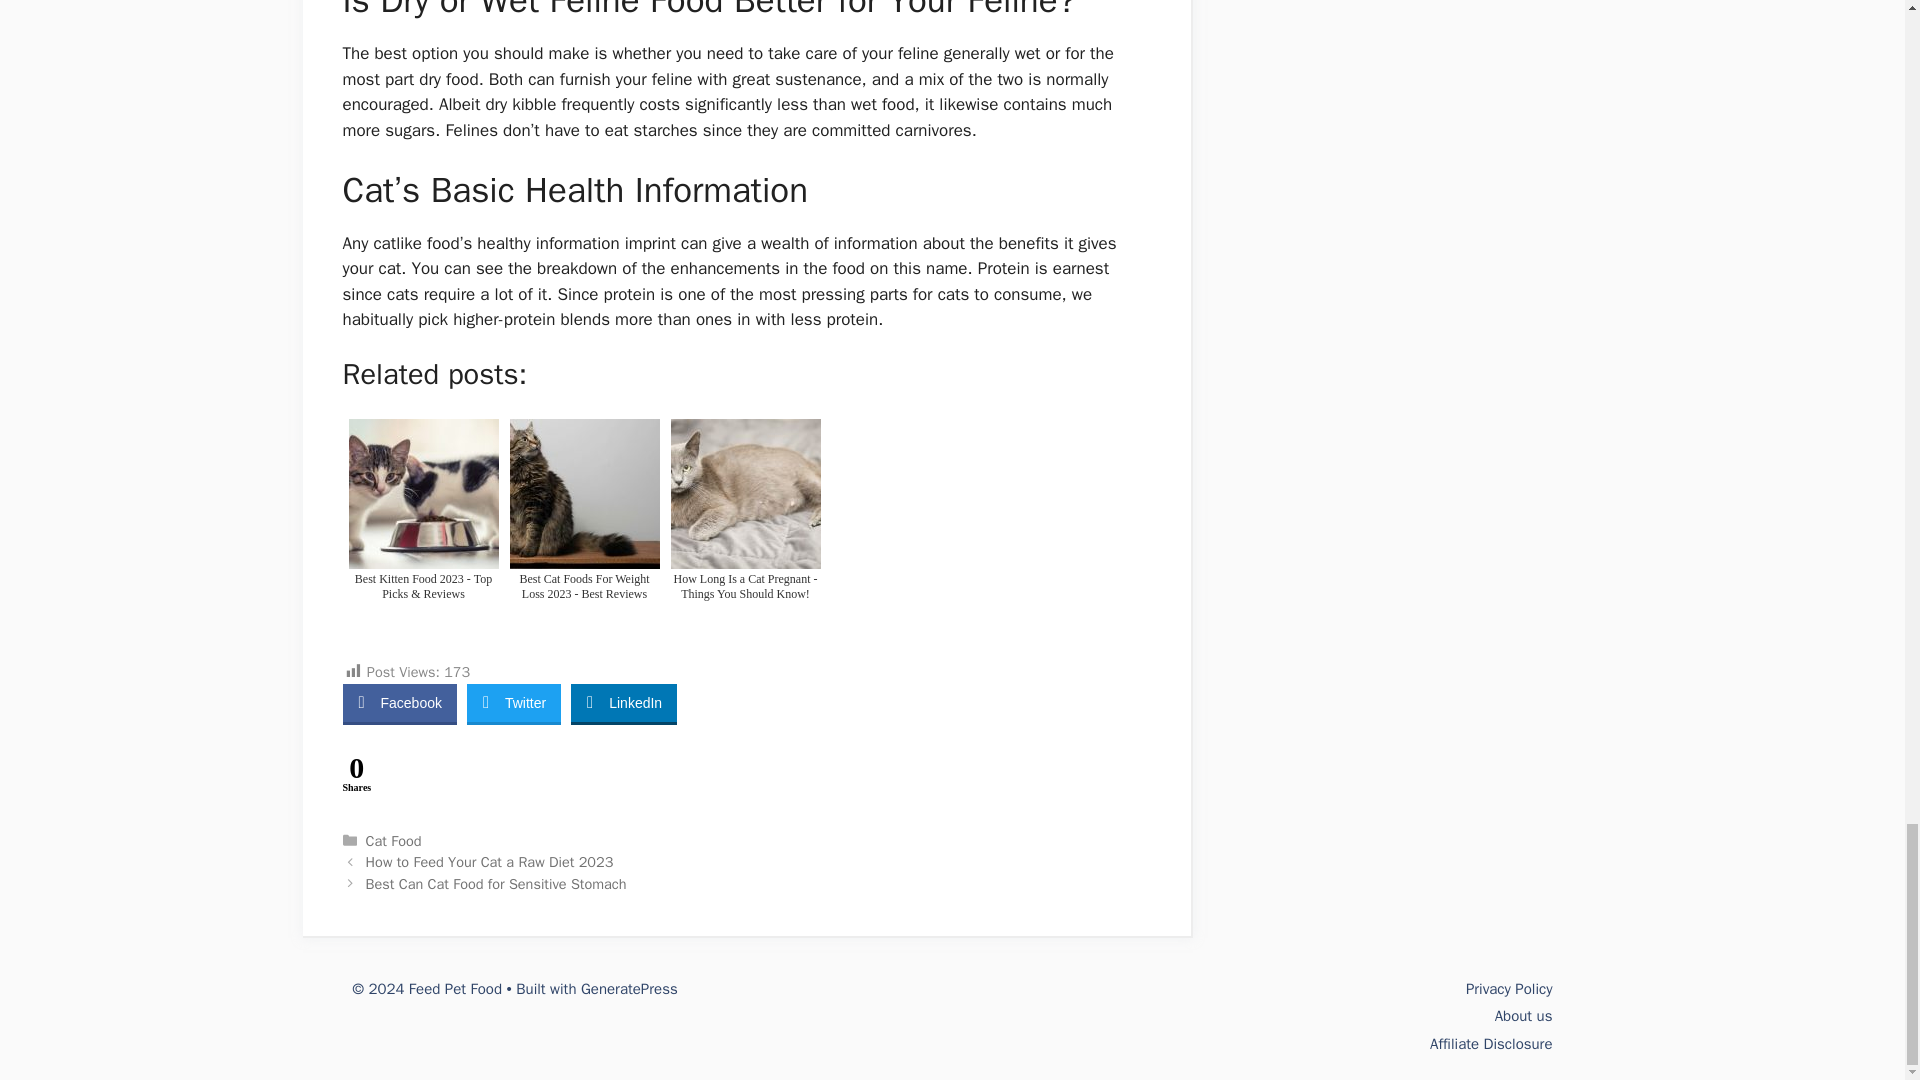 The image size is (1920, 1080). Describe the element at coordinates (490, 862) in the screenshot. I see `Previous` at that location.